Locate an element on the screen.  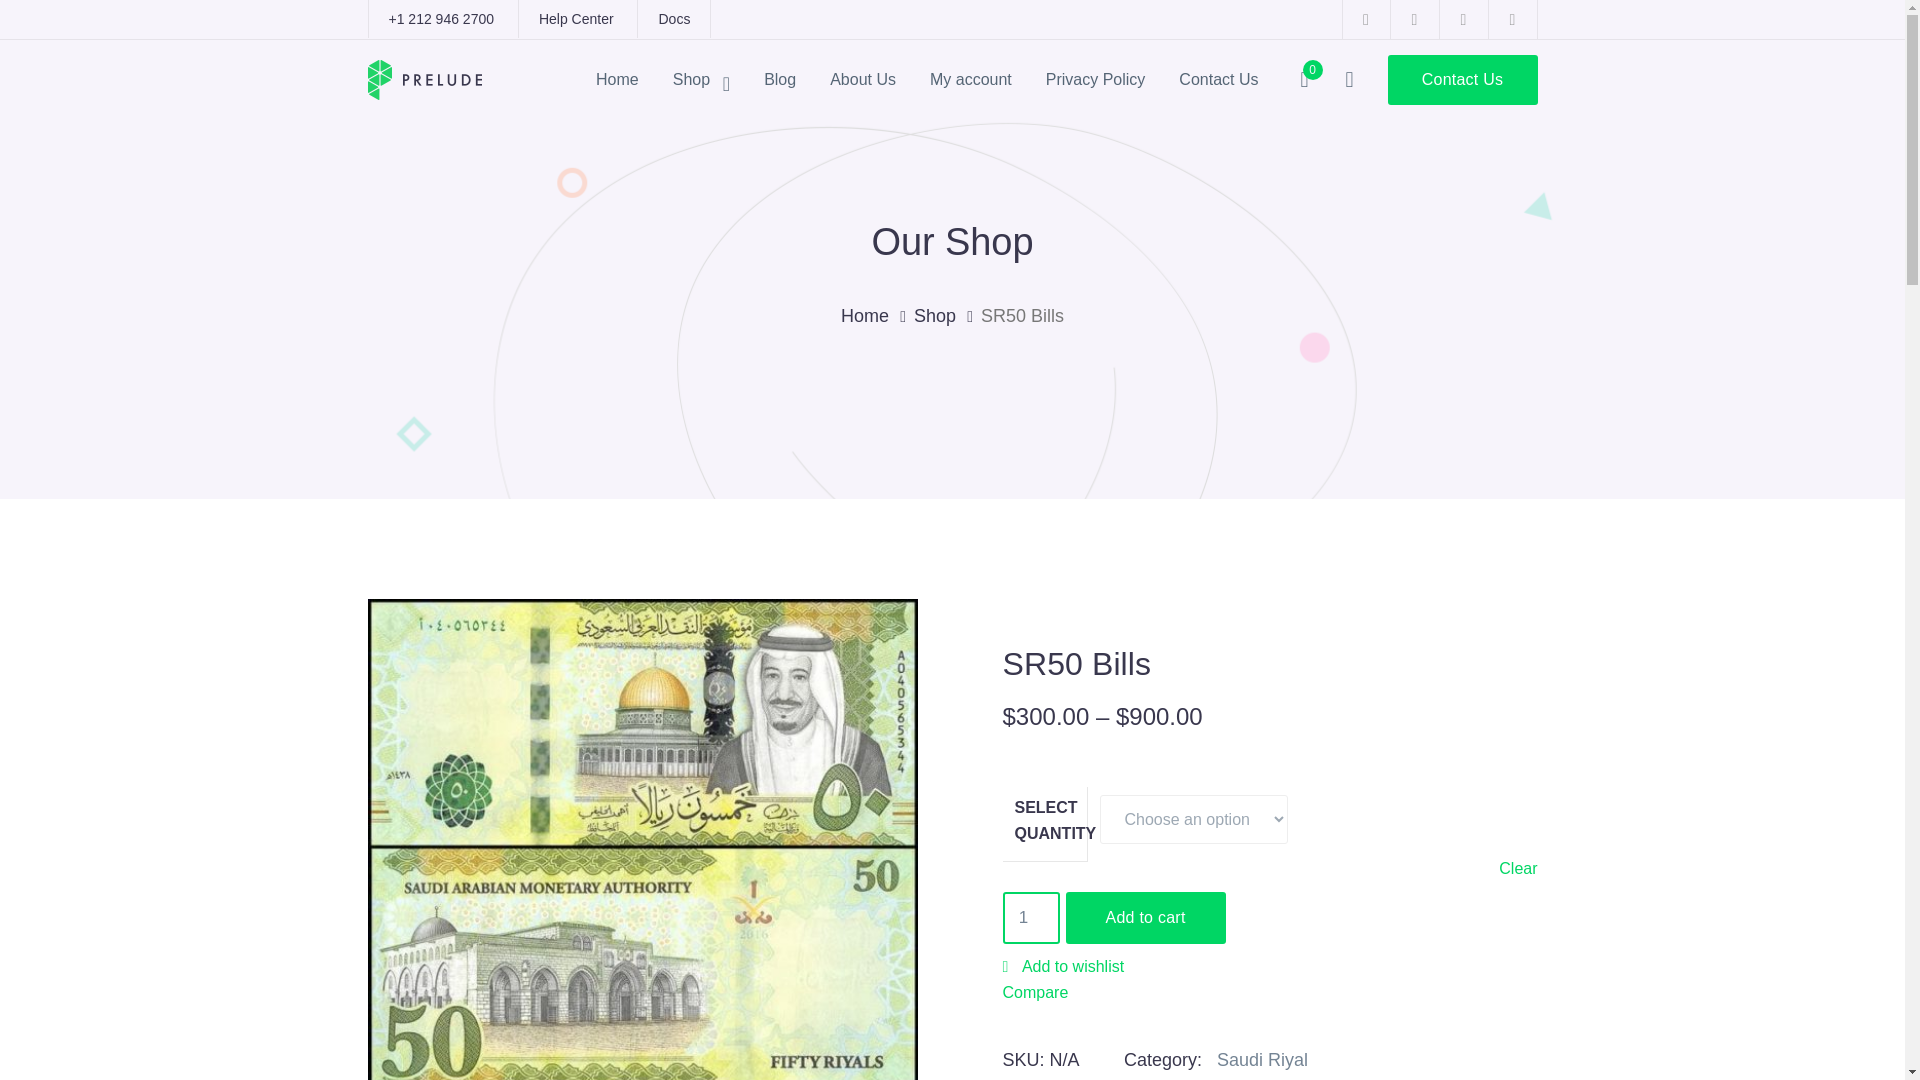
Facebook is located at coordinates (1366, 19).